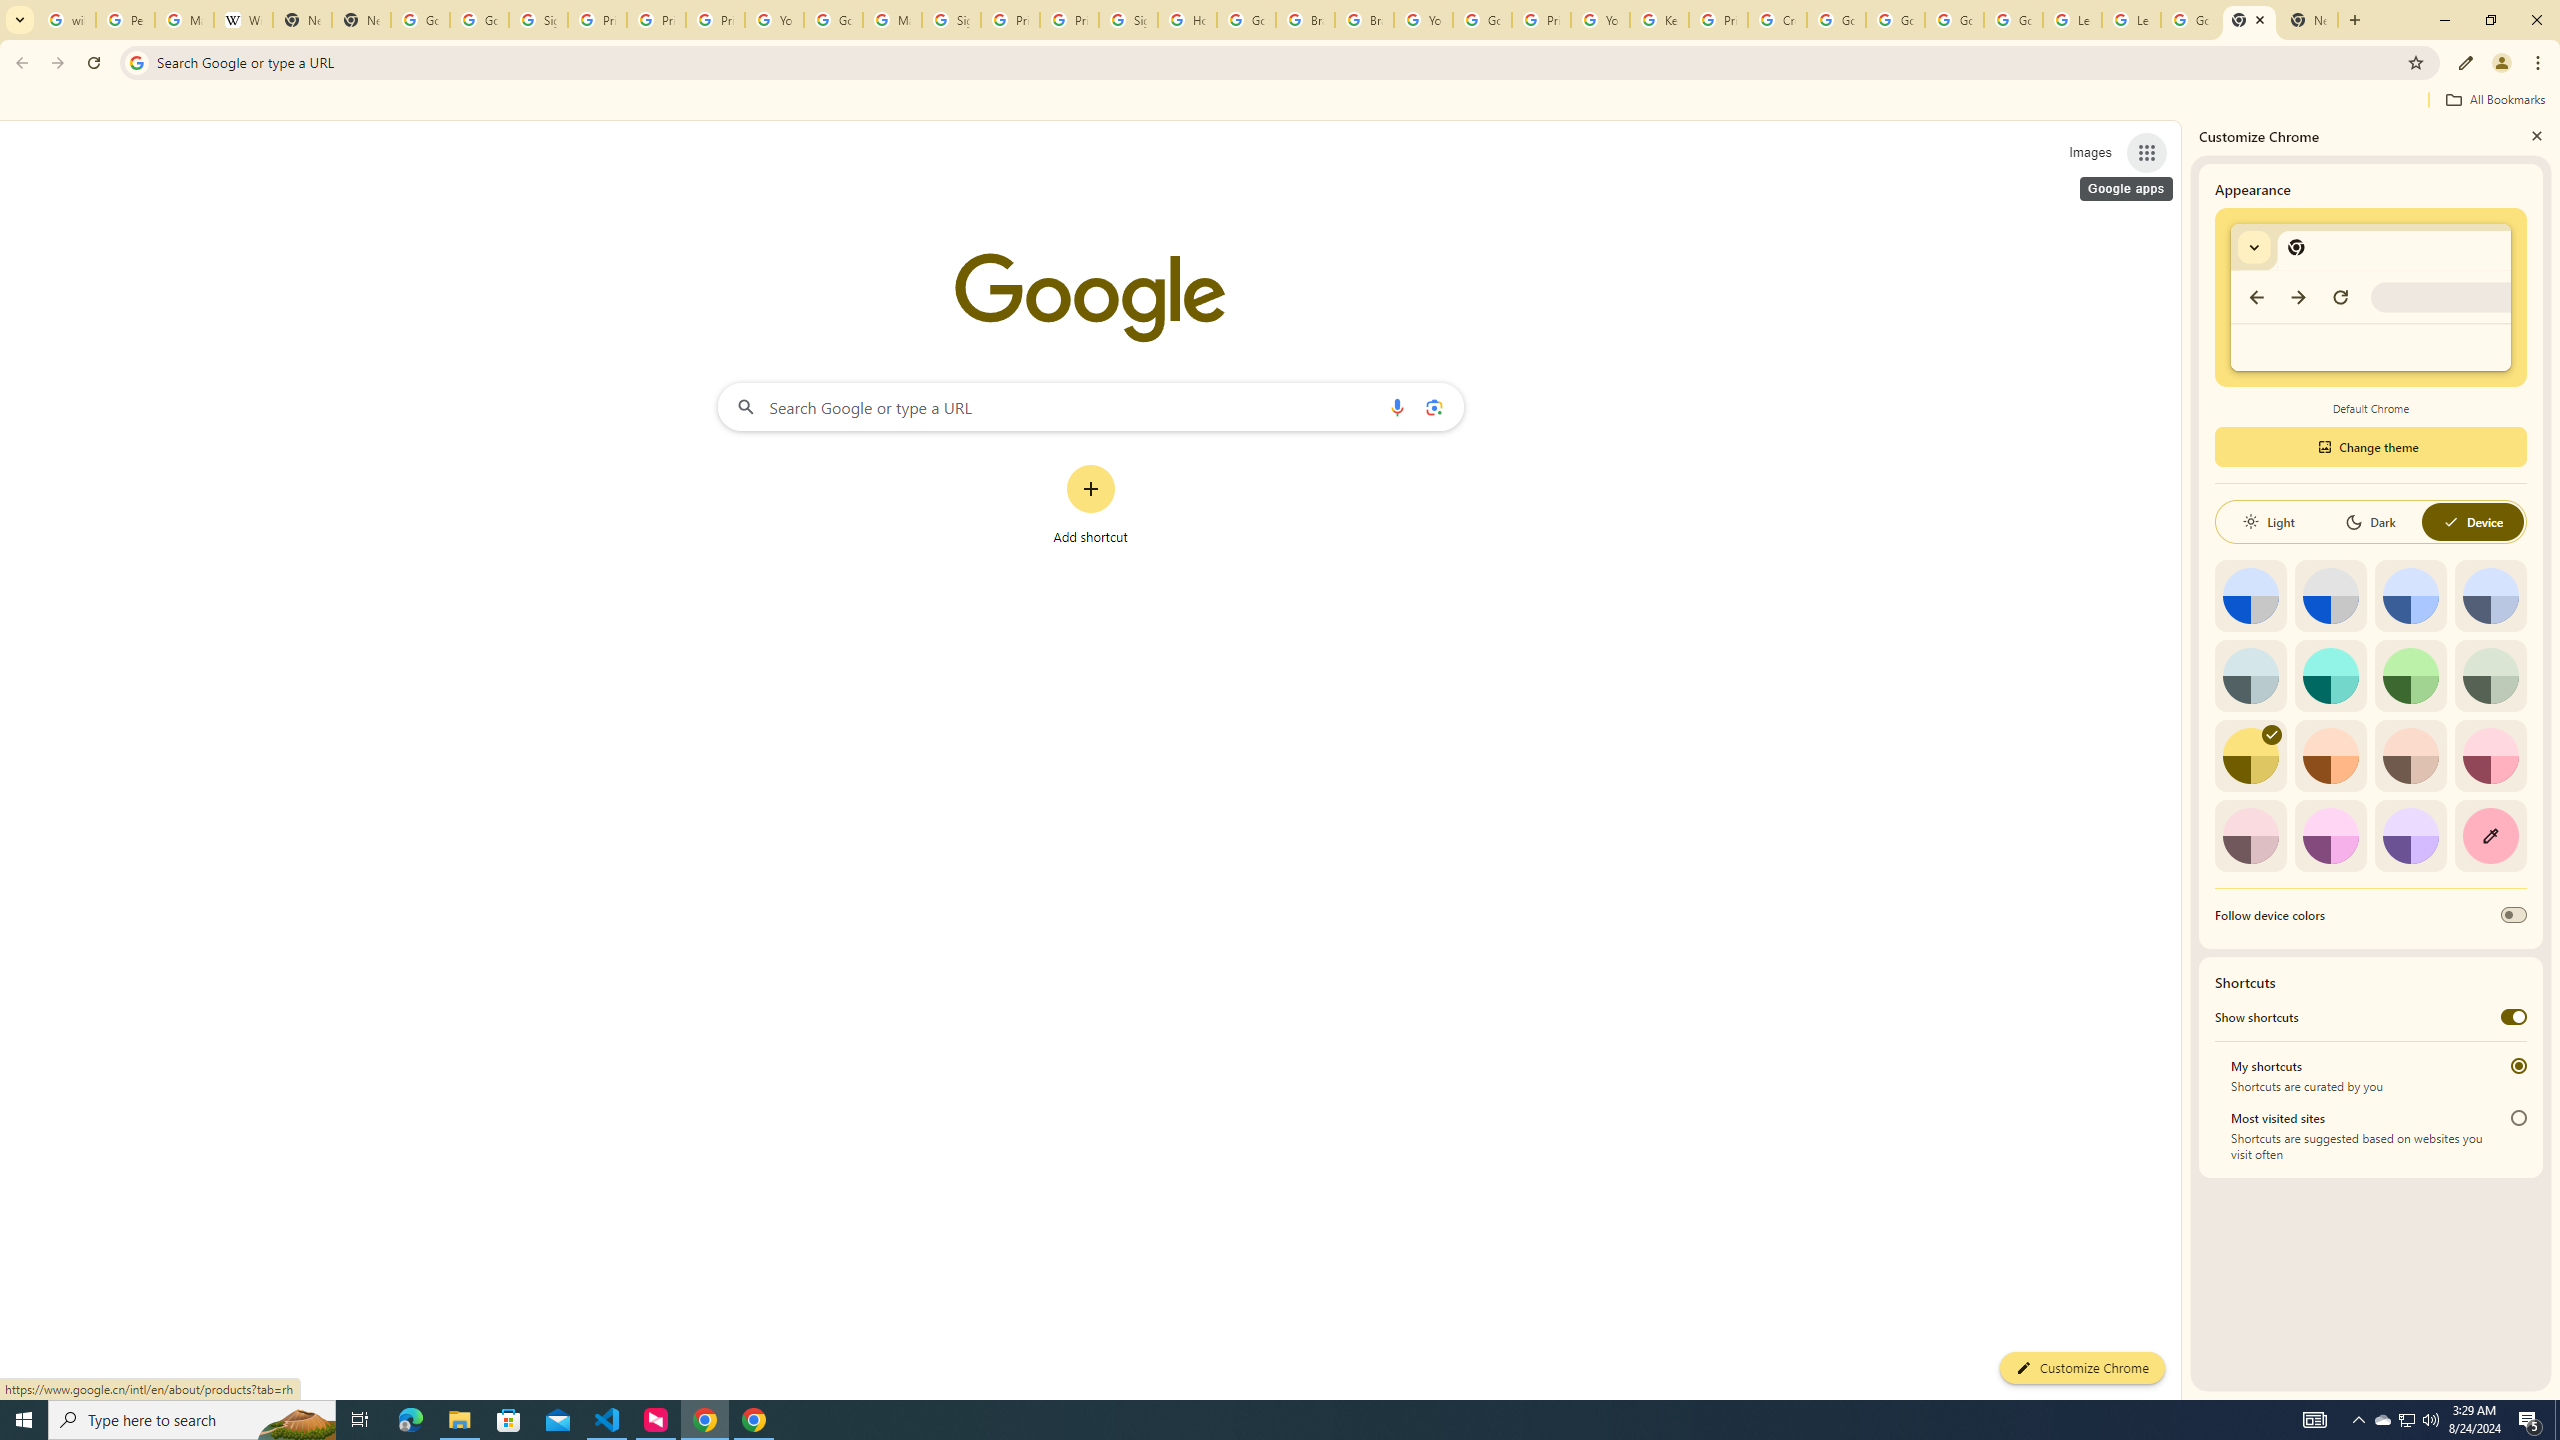 The image size is (2560, 1440). What do you see at coordinates (2472, 522) in the screenshot?
I see `Device` at bounding box center [2472, 522].